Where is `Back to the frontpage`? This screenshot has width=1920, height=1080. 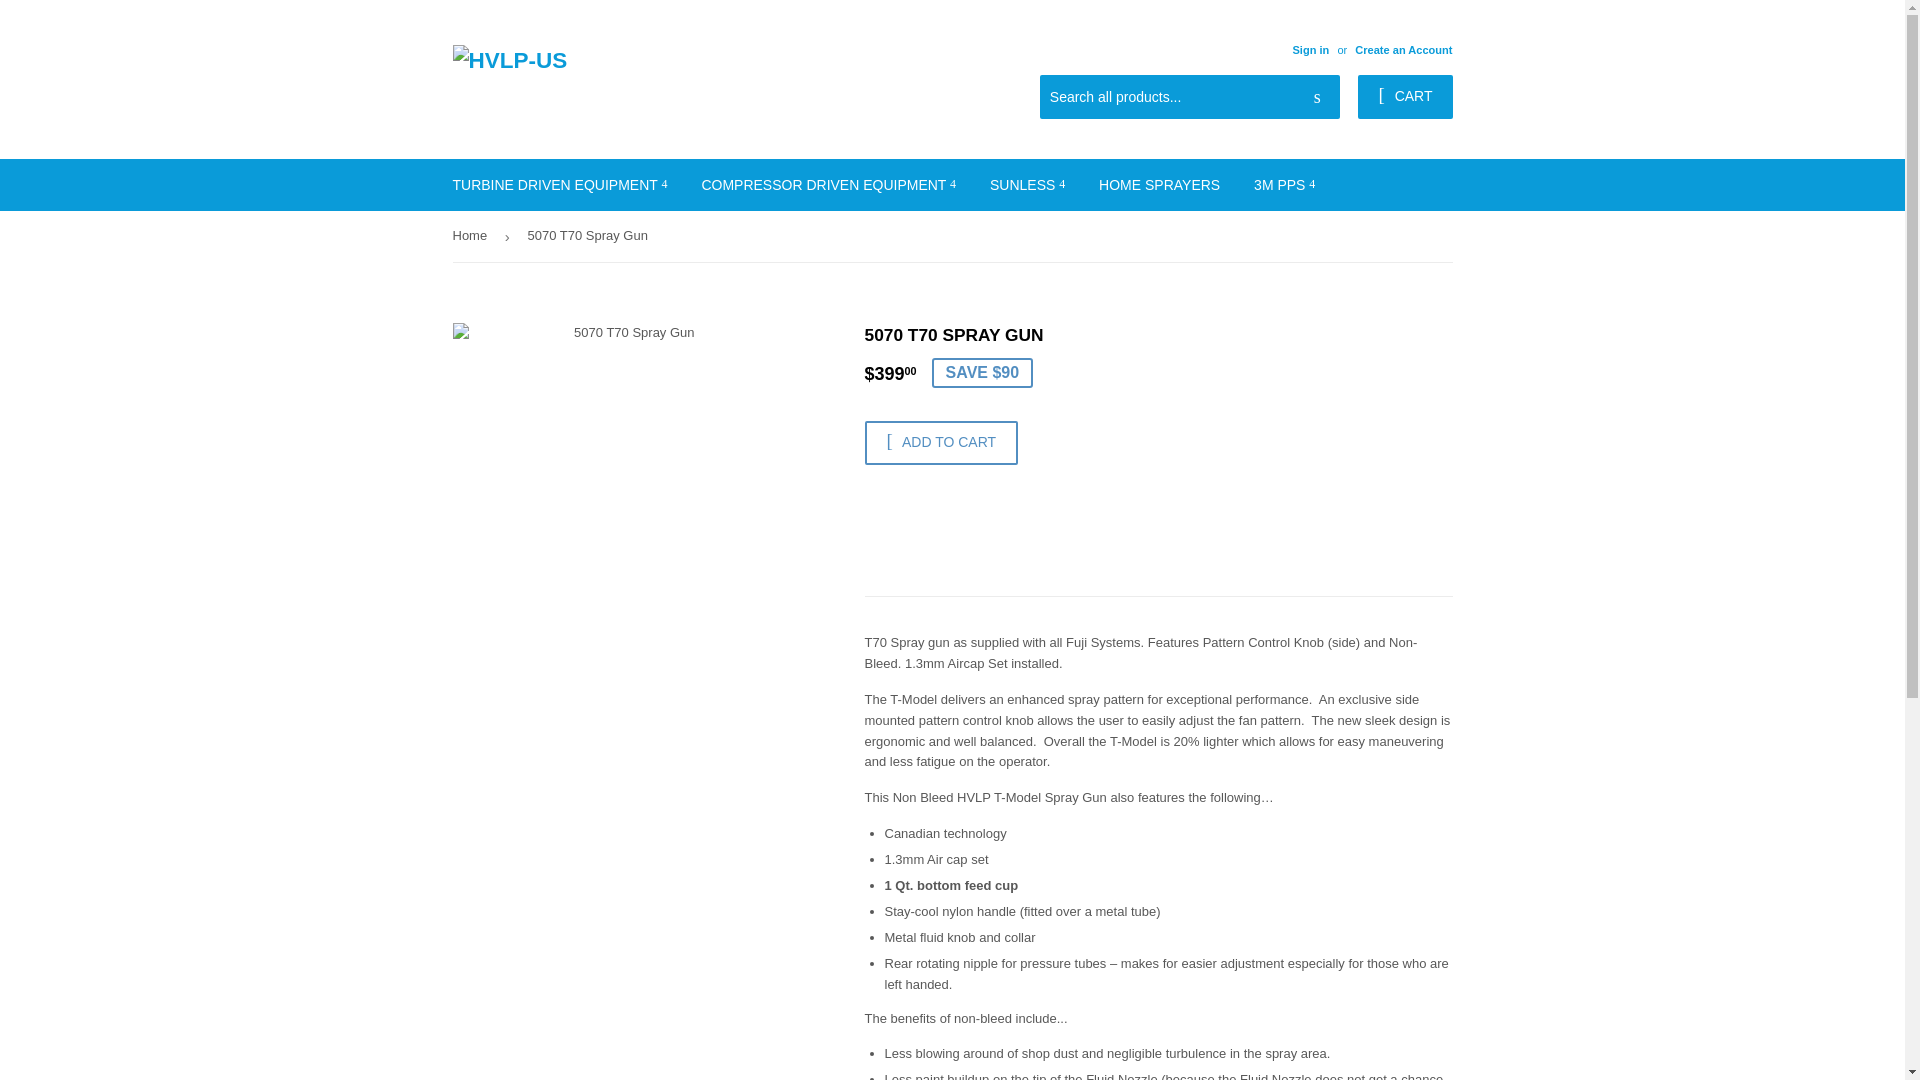 Back to the frontpage is located at coordinates (472, 236).